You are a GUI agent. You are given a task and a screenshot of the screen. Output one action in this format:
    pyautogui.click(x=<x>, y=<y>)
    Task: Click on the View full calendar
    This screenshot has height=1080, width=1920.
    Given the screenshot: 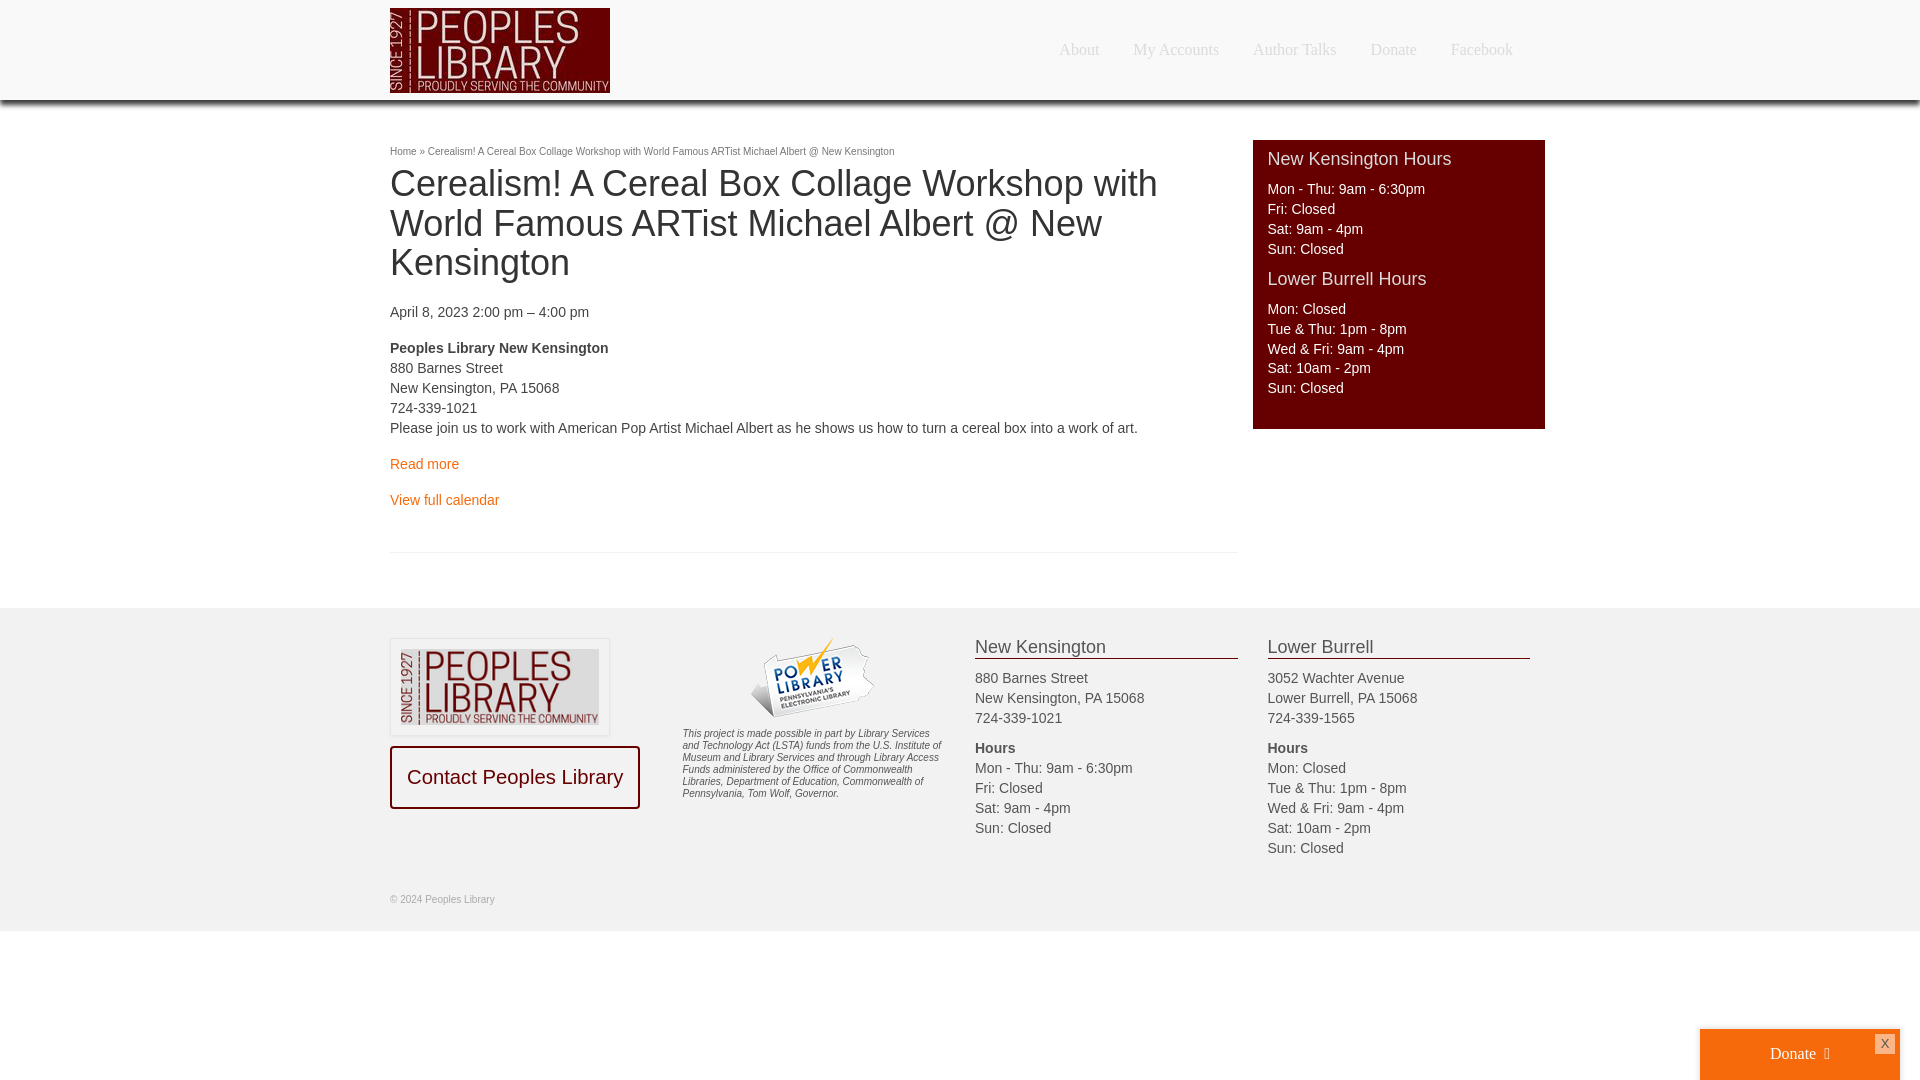 What is the action you would take?
    pyautogui.click(x=444, y=500)
    